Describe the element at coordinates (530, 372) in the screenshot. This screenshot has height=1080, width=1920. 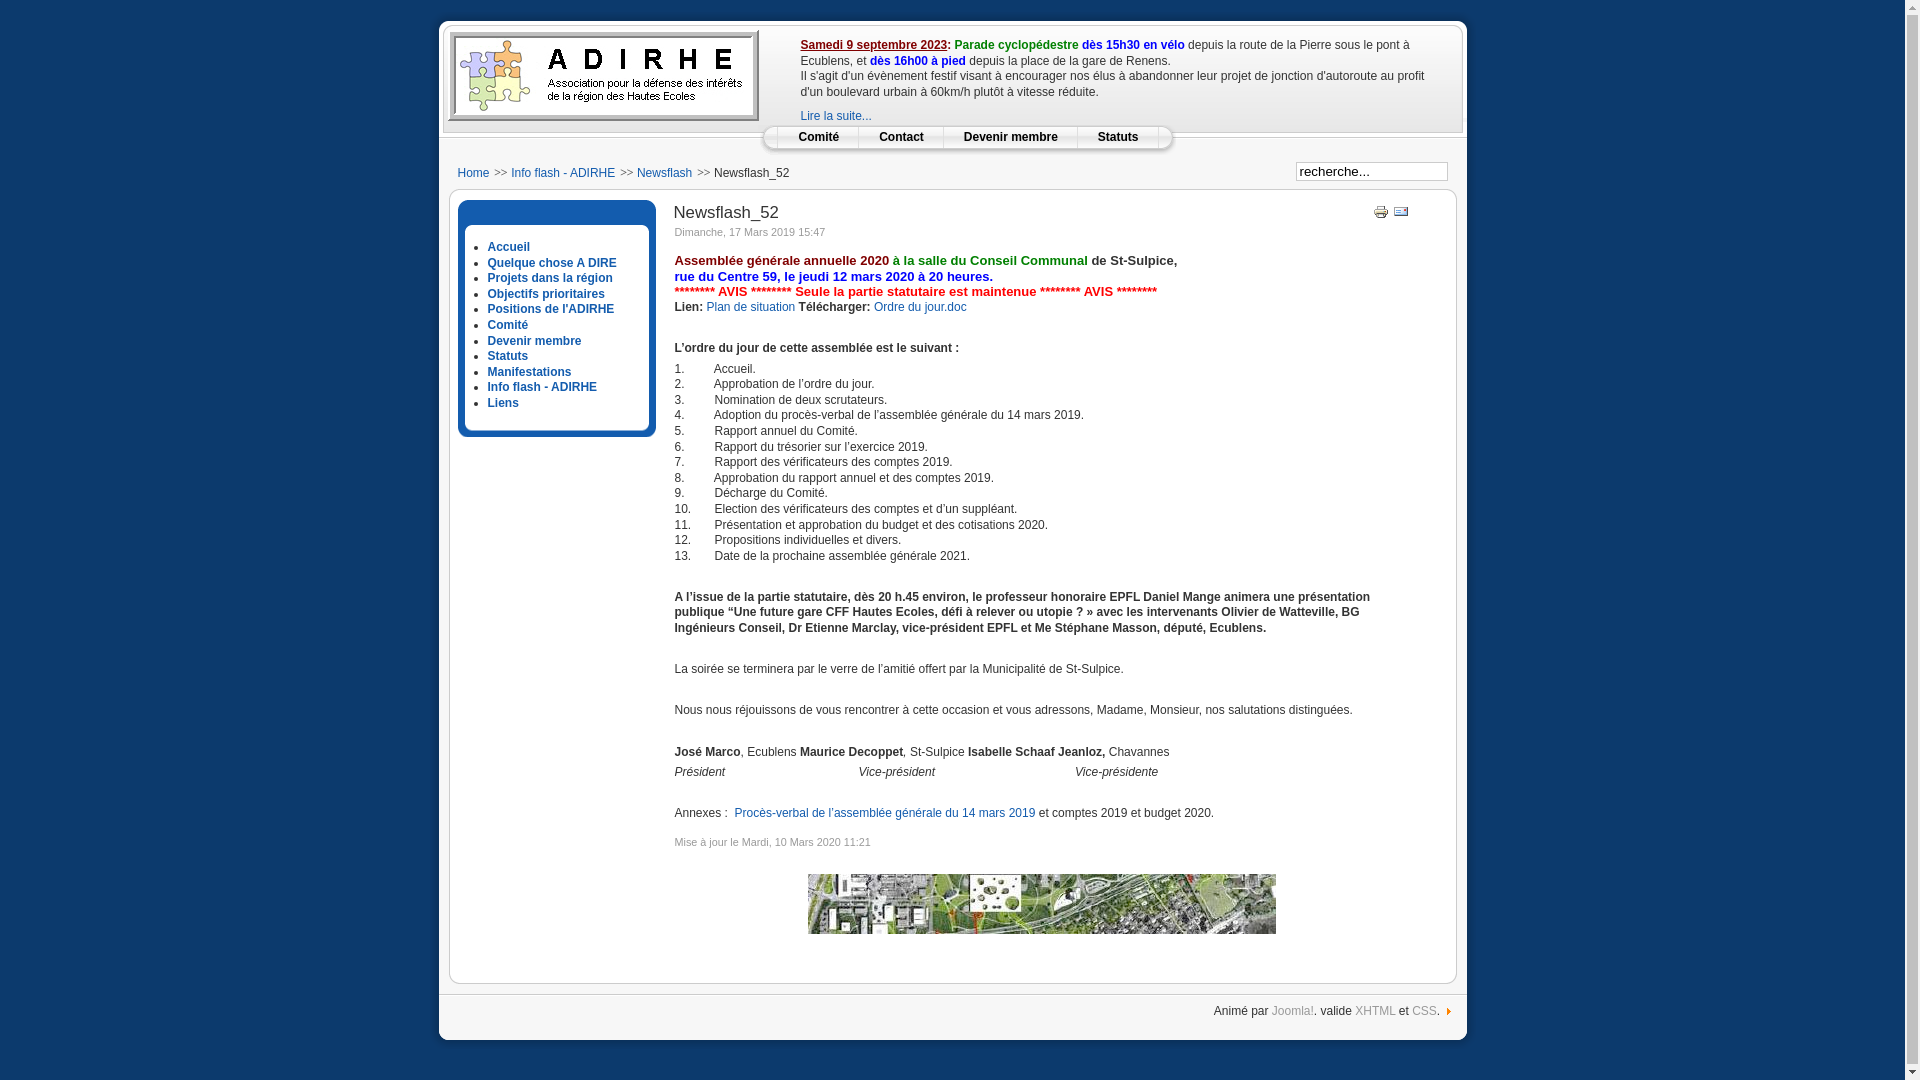
I see `Manifestations` at that location.